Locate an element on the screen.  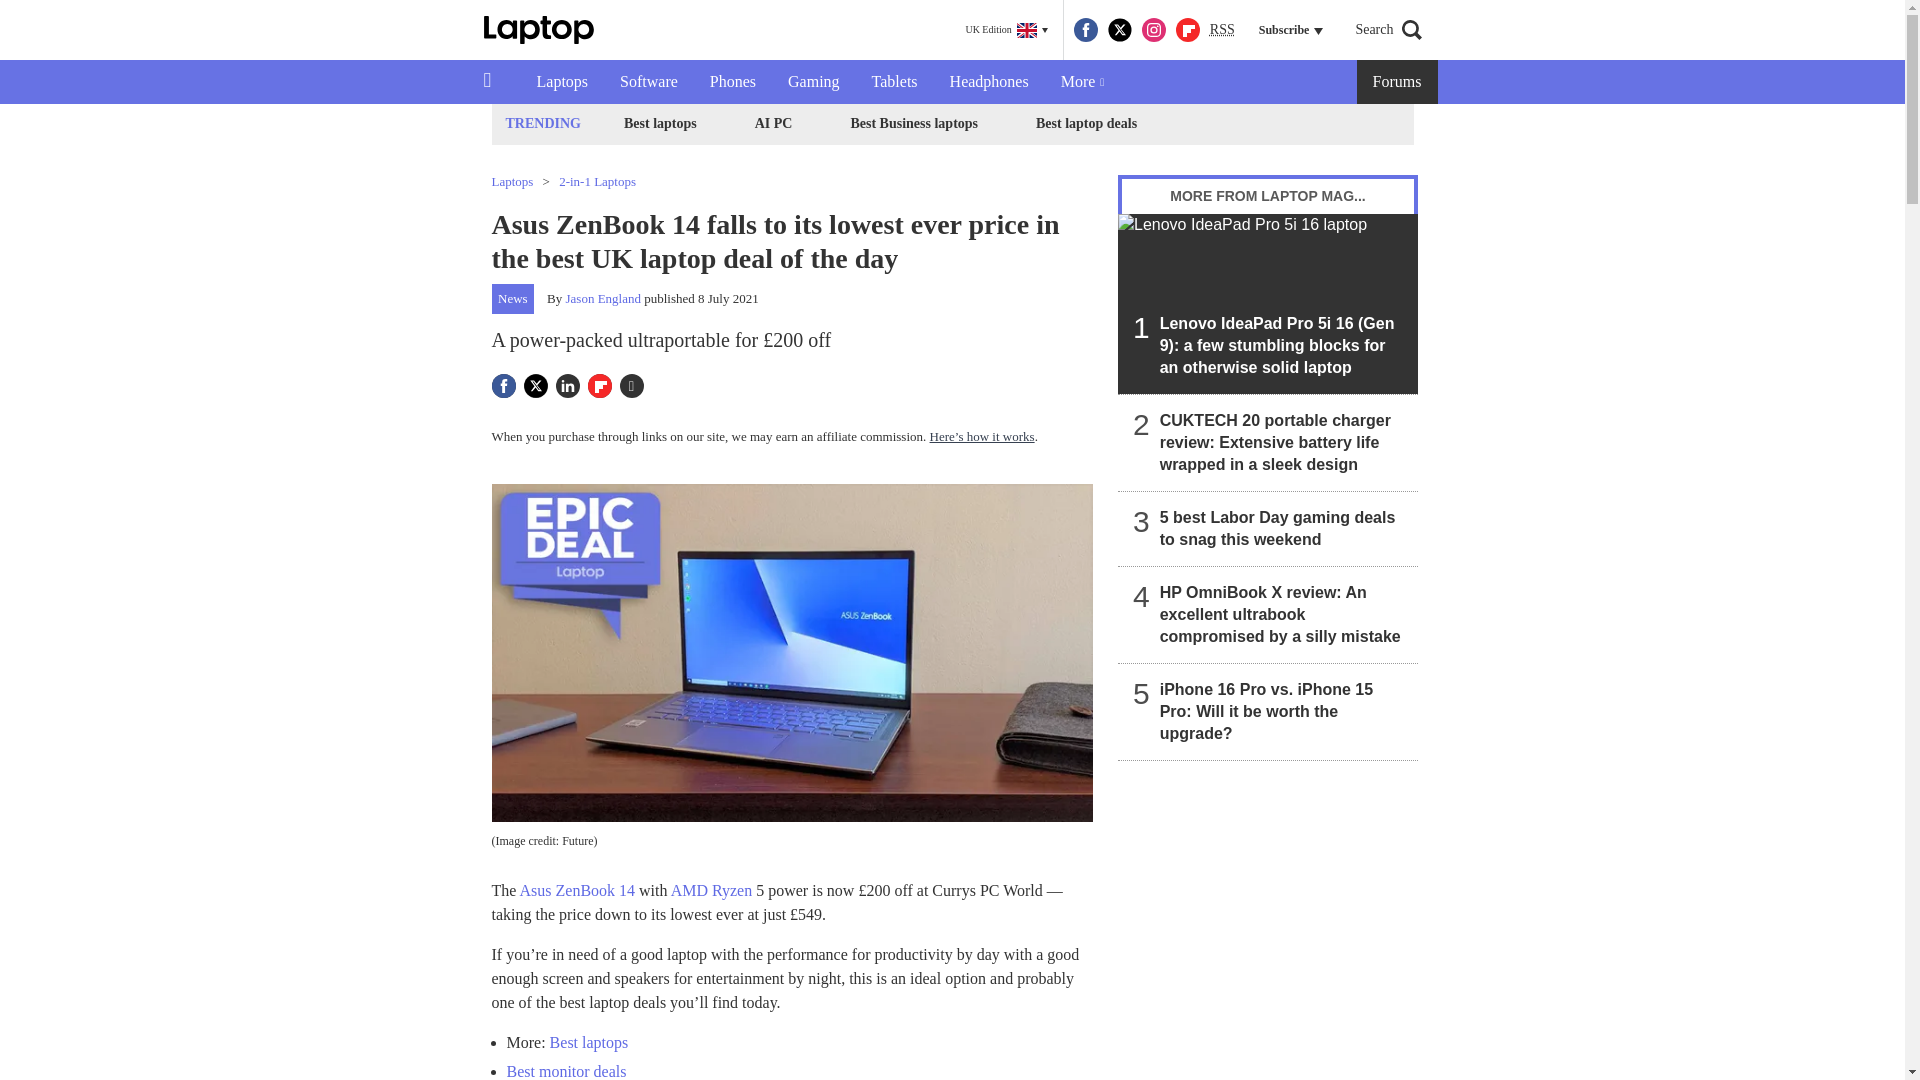
RSS is located at coordinates (1222, 30).